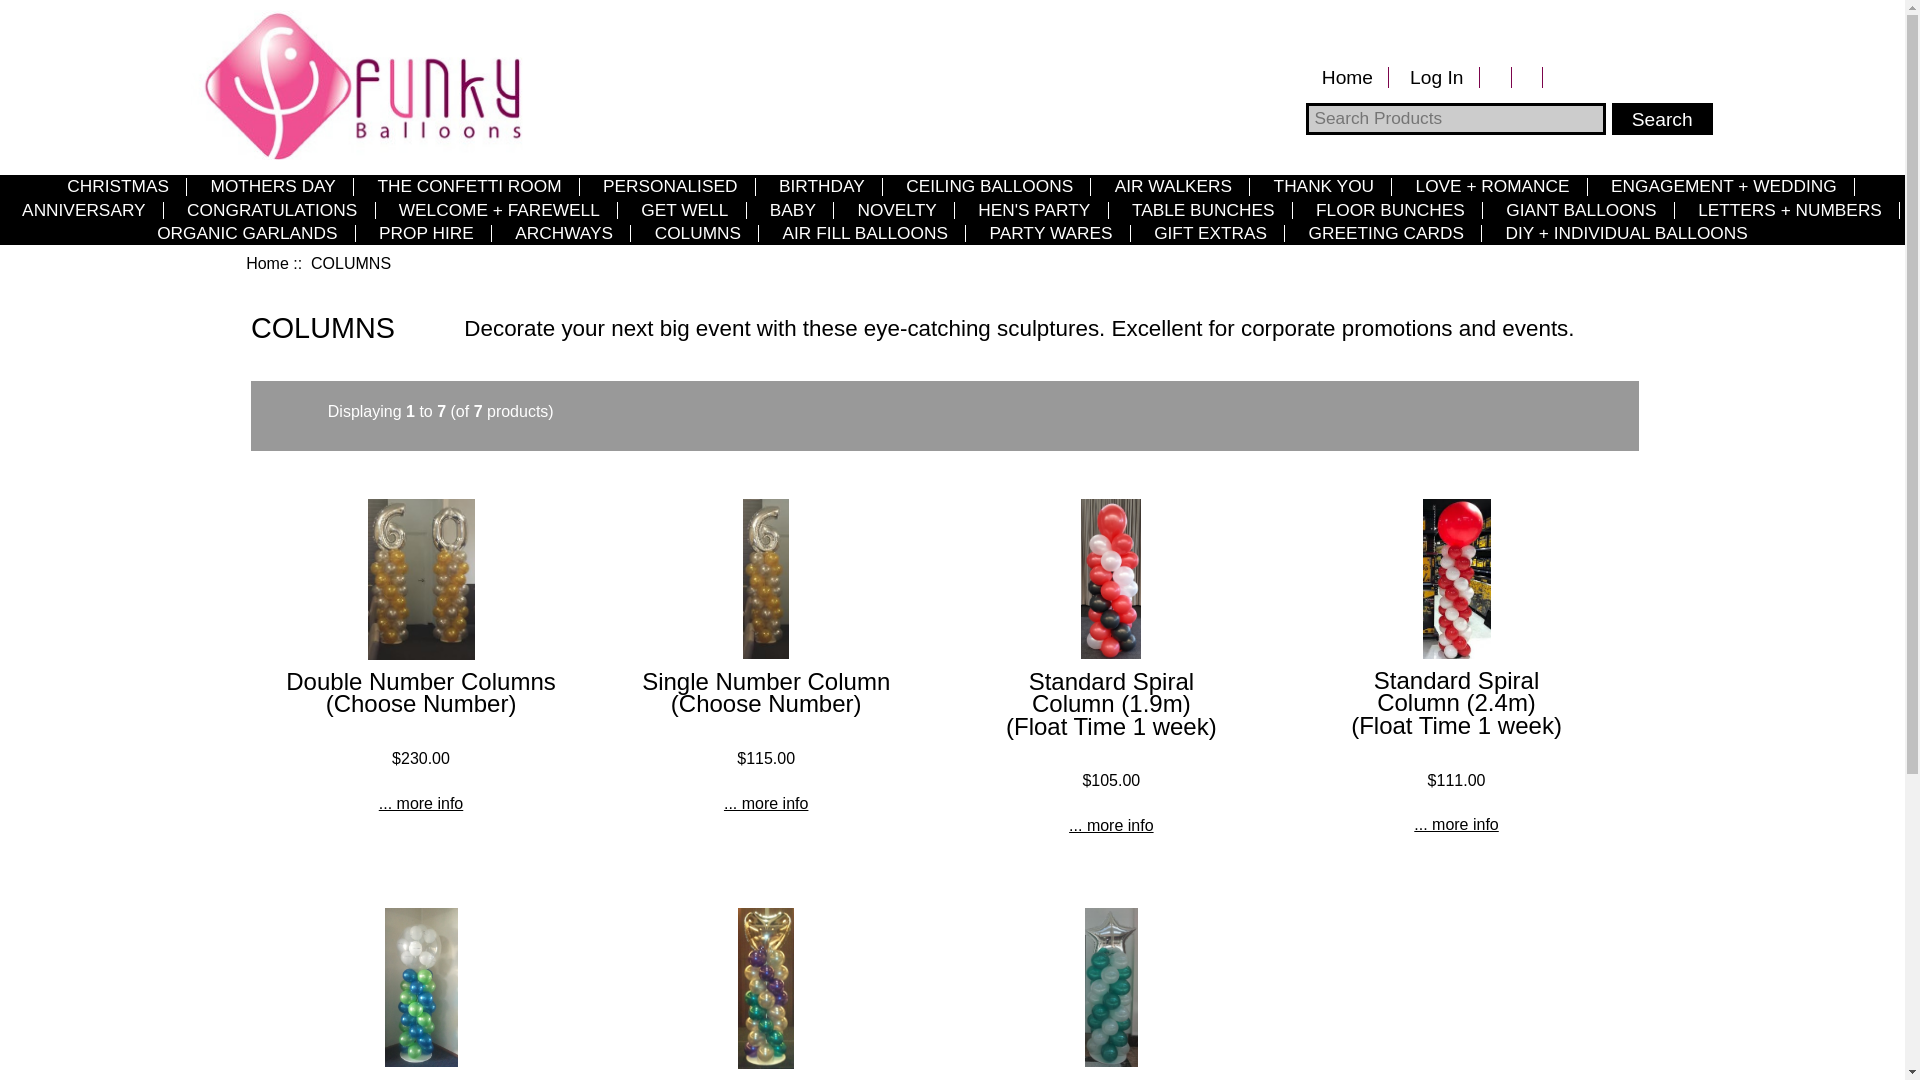 The image size is (1920, 1080). Describe the element at coordinates (420, 988) in the screenshot. I see ` Gumball Topped Spiral Column (Float Time 1 week) ` at that location.